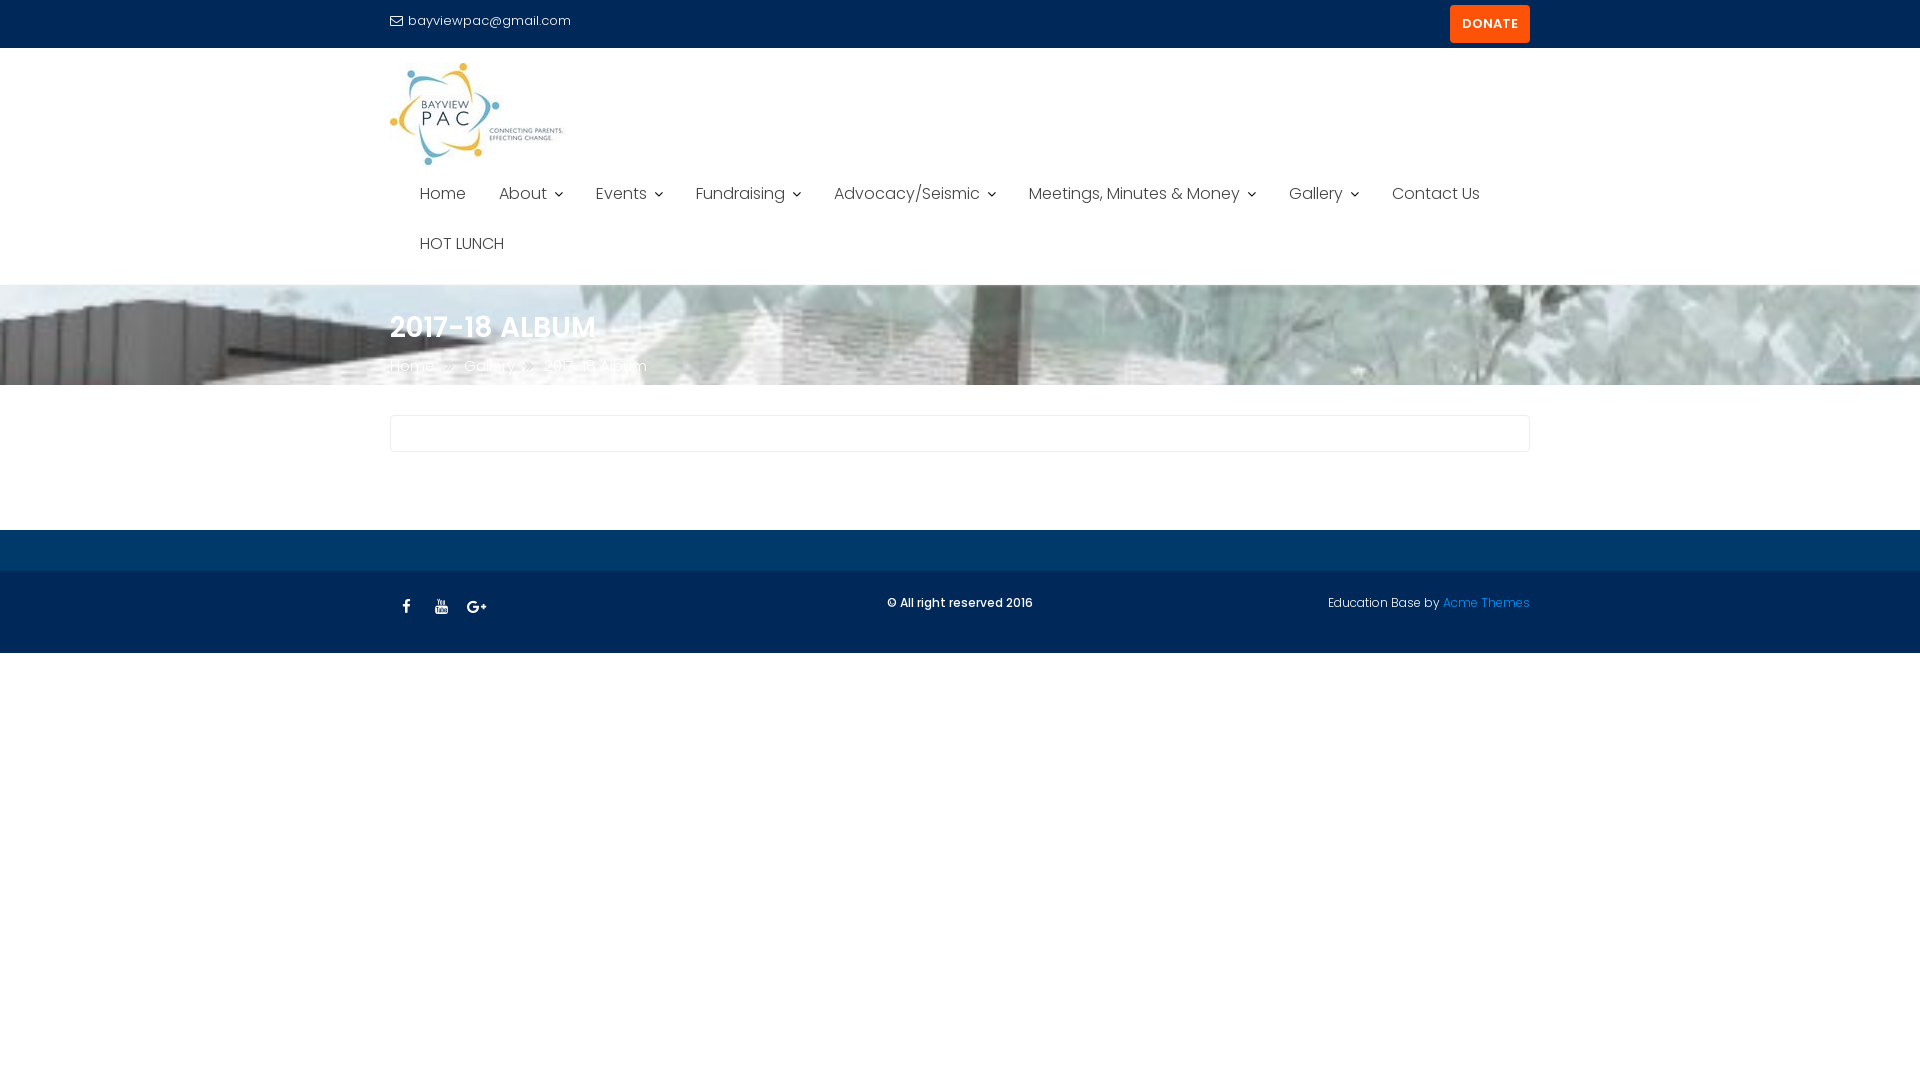 The image size is (1920, 1080). Describe the element at coordinates (406, 607) in the screenshot. I see `Facebook` at that location.